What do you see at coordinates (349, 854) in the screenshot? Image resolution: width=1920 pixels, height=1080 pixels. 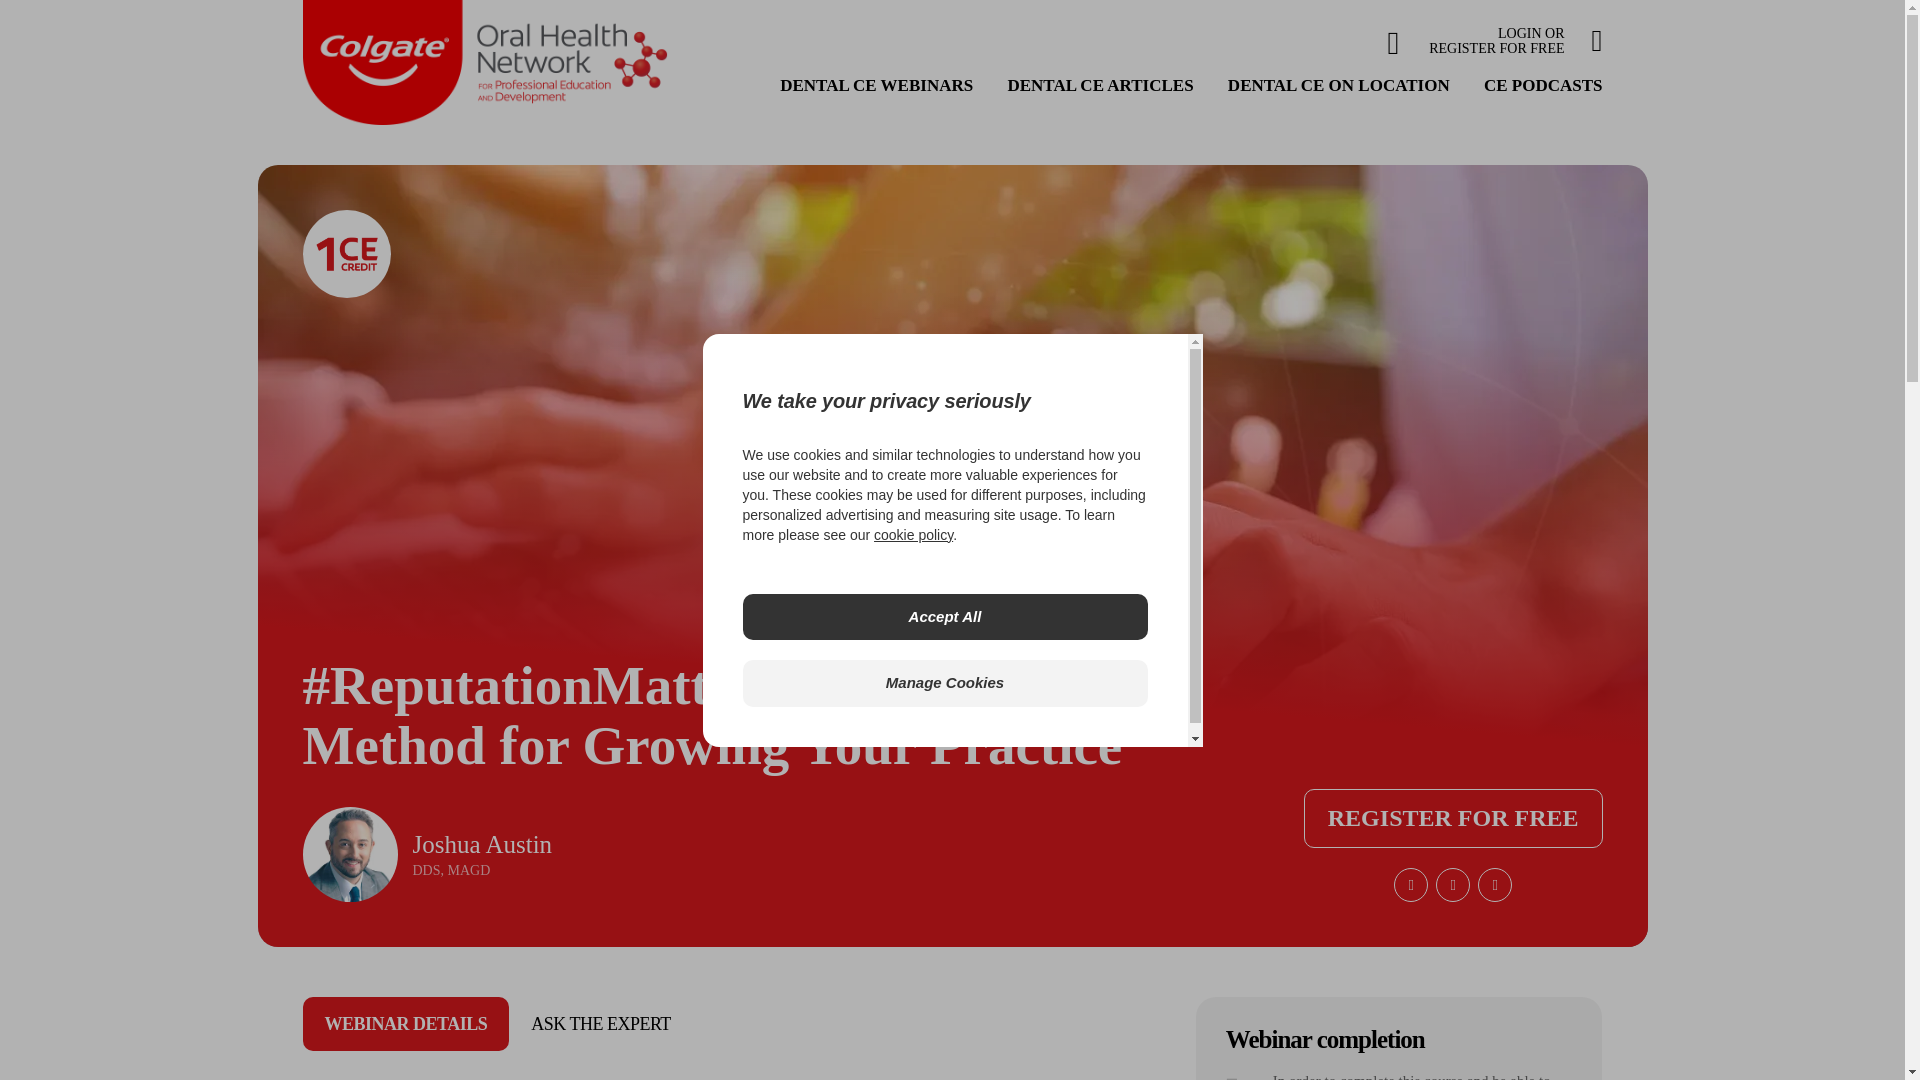 I see `Joshua Austin` at bounding box center [349, 854].